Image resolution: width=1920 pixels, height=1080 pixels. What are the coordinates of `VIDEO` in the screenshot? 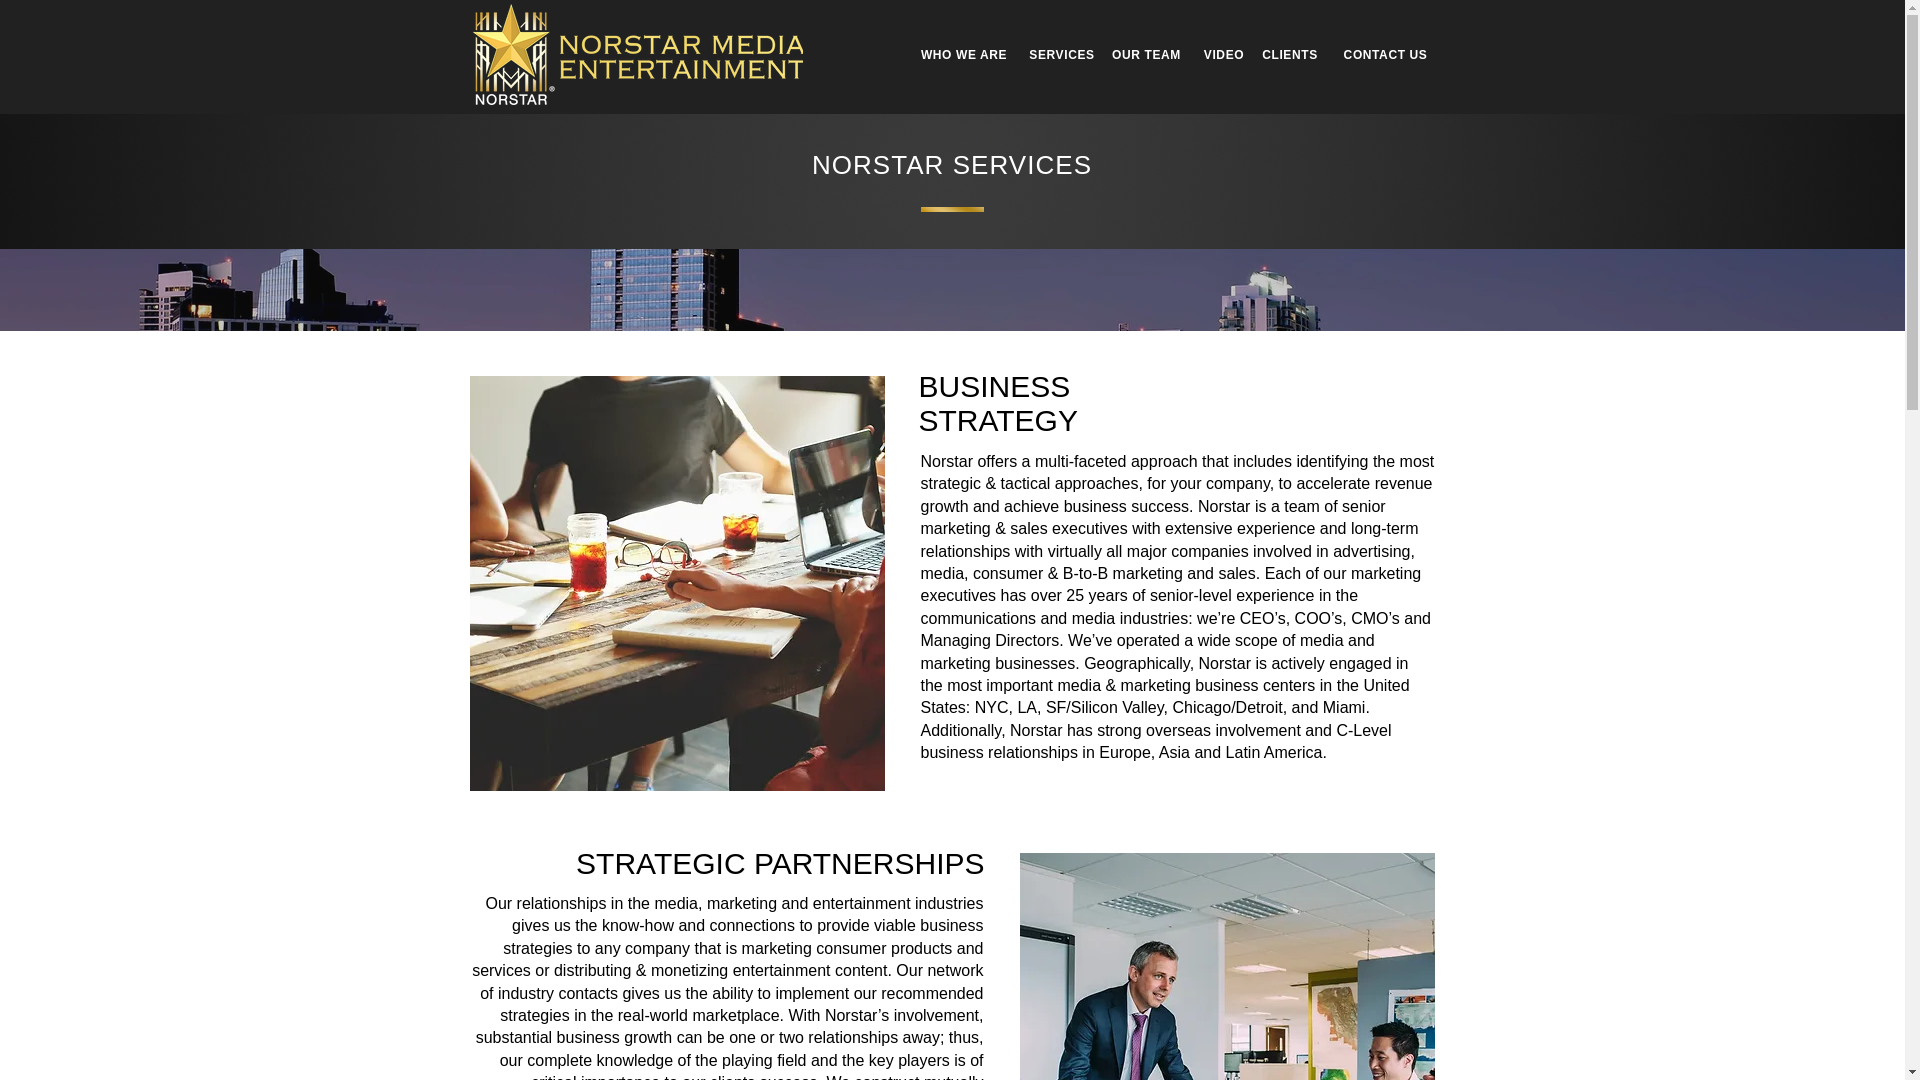 It's located at (1224, 54).